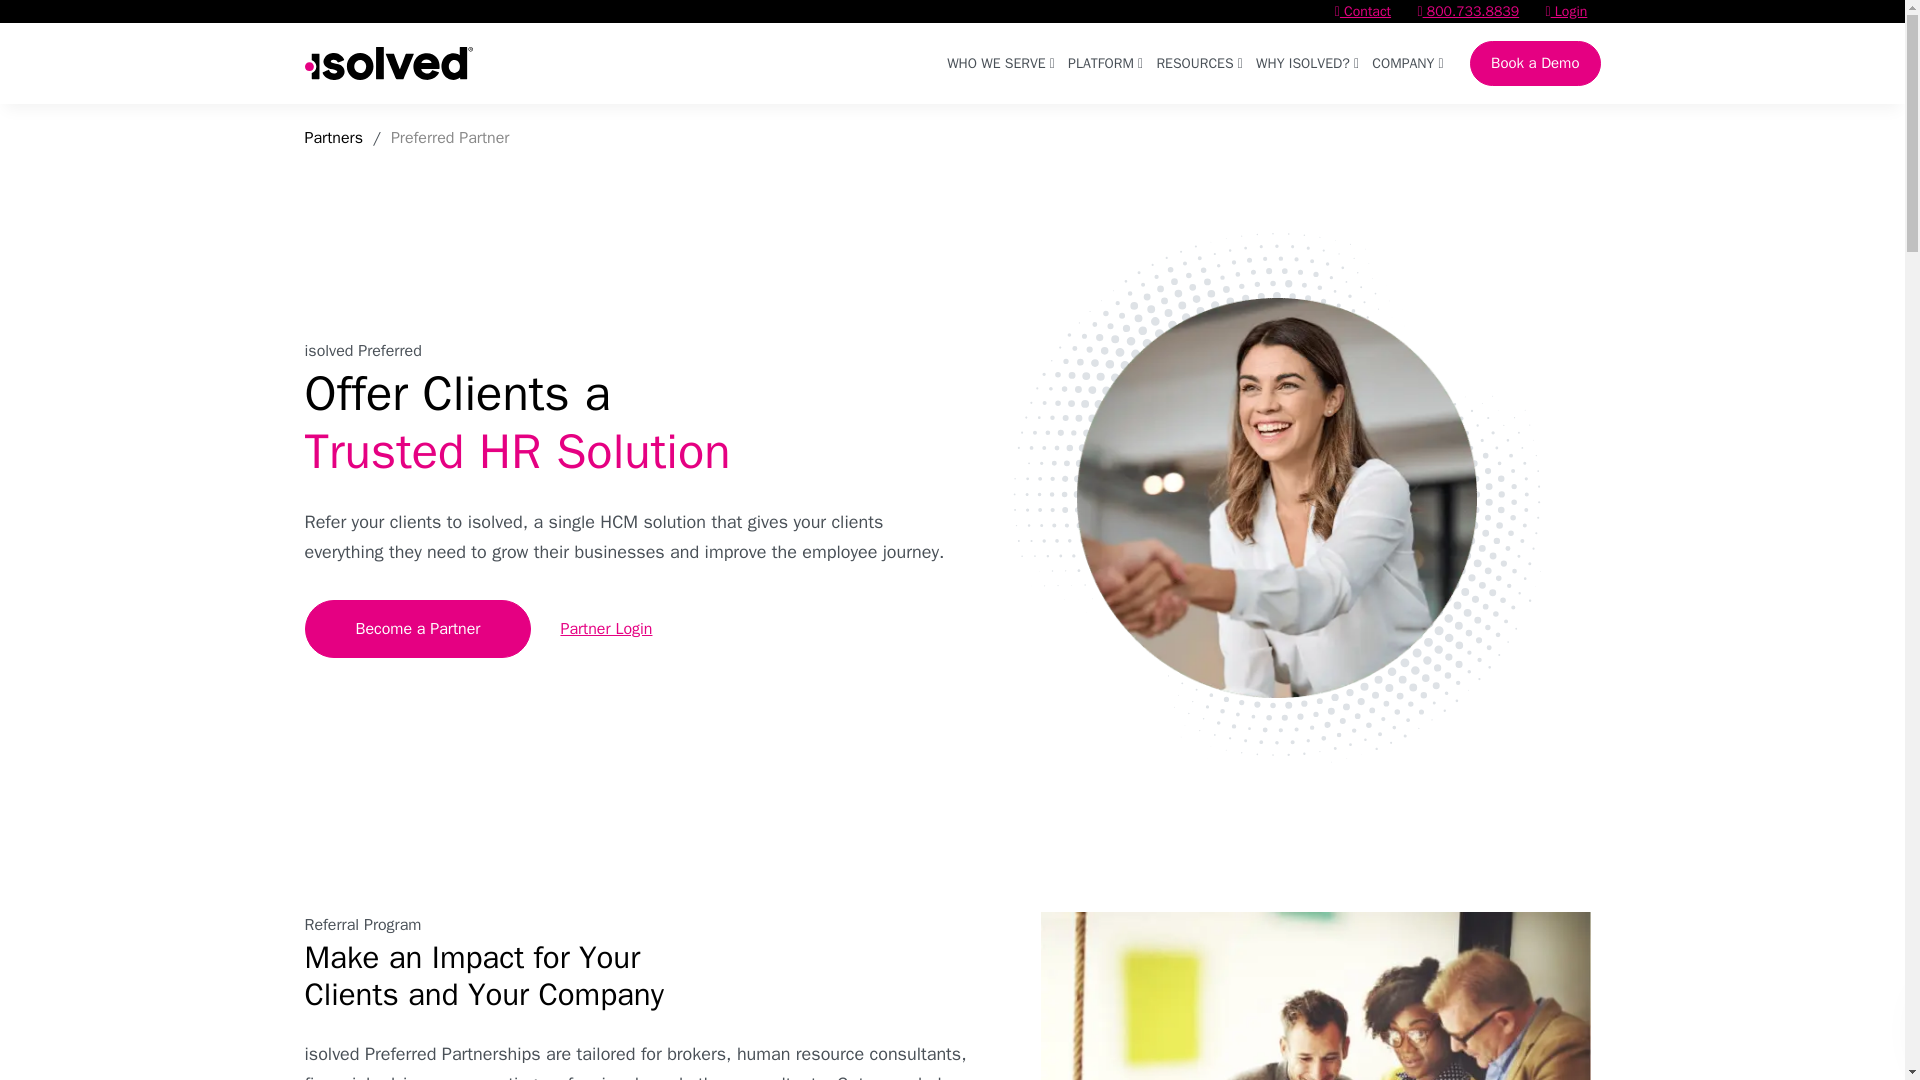 The height and width of the screenshot is (1080, 1920). What do you see at coordinates (1467, 11) in the screenshot?
I see `800.733.8839` at bounding box center [1467, 11].